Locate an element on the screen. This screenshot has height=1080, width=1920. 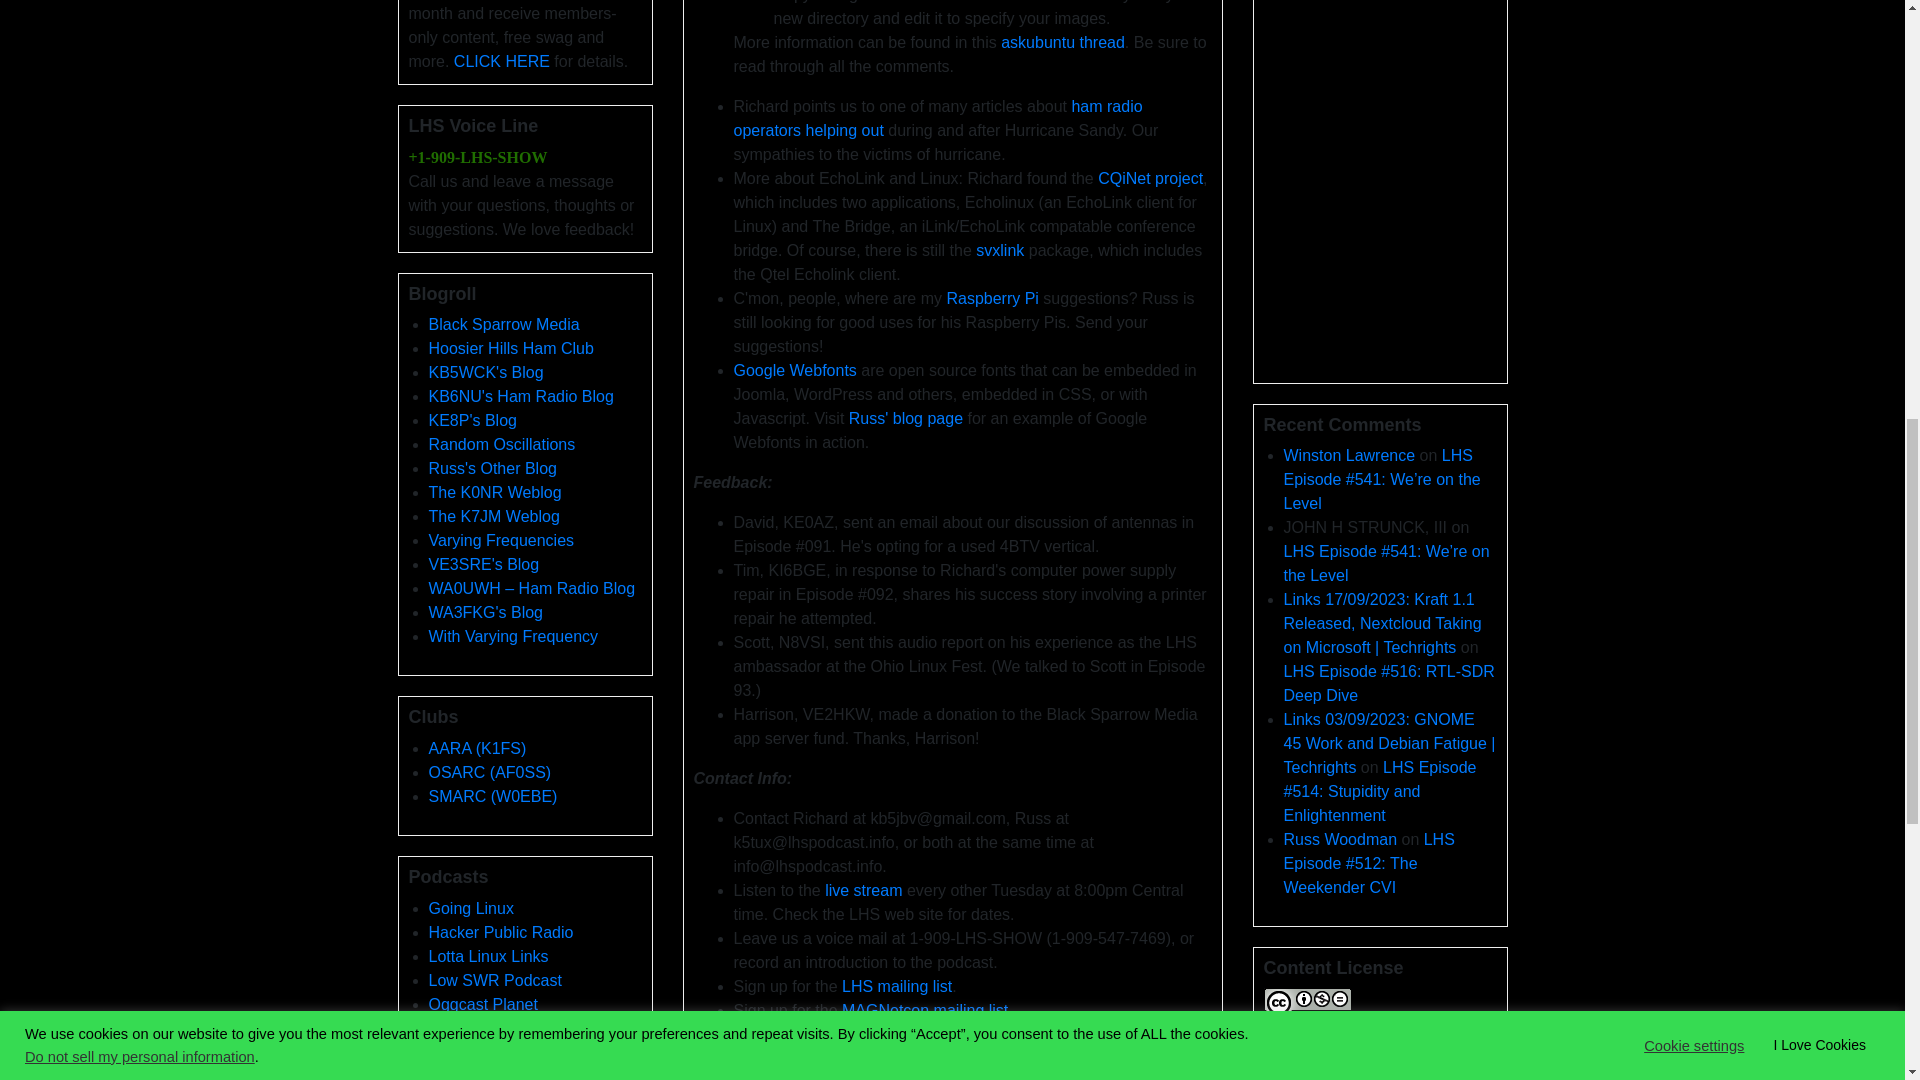
CLICK HERE is located at coordinates (501, 61).